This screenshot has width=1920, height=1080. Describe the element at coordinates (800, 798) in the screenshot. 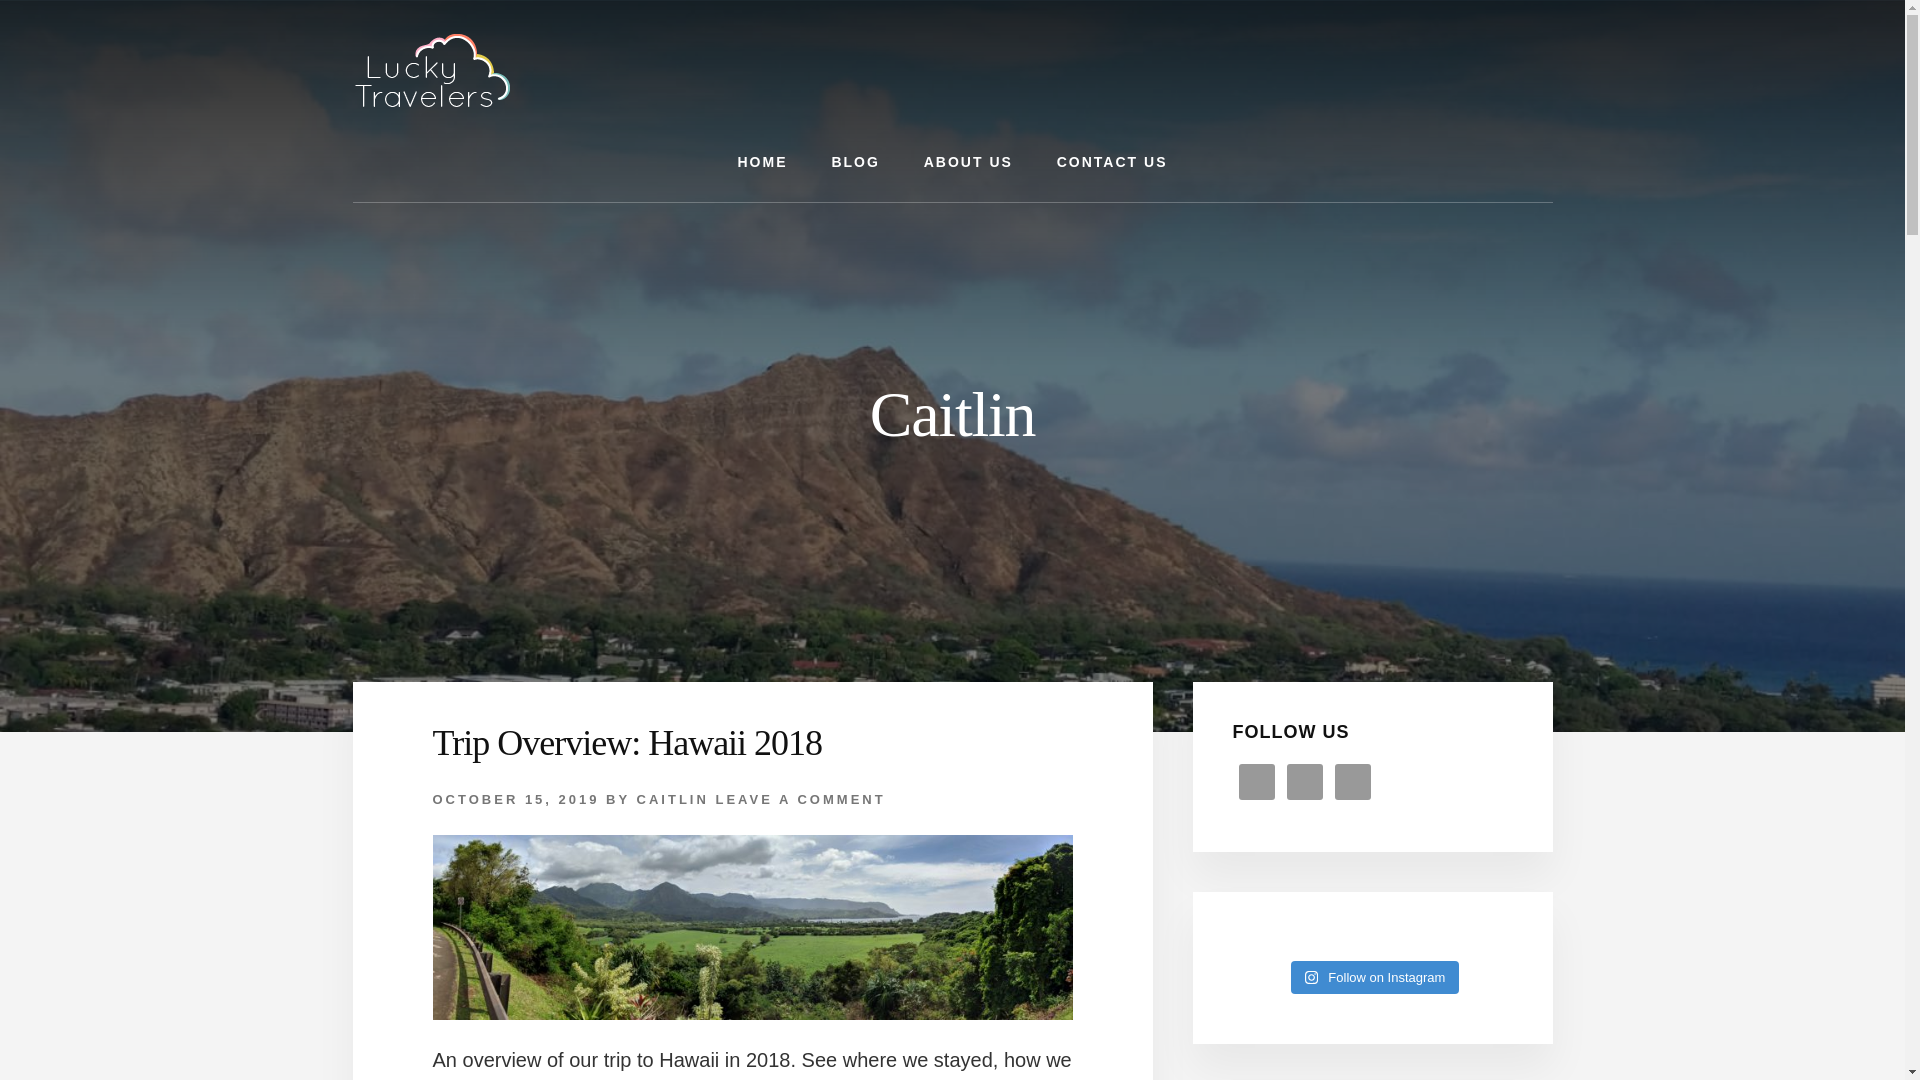

I see `LEAVE A COMMENT` at that location.